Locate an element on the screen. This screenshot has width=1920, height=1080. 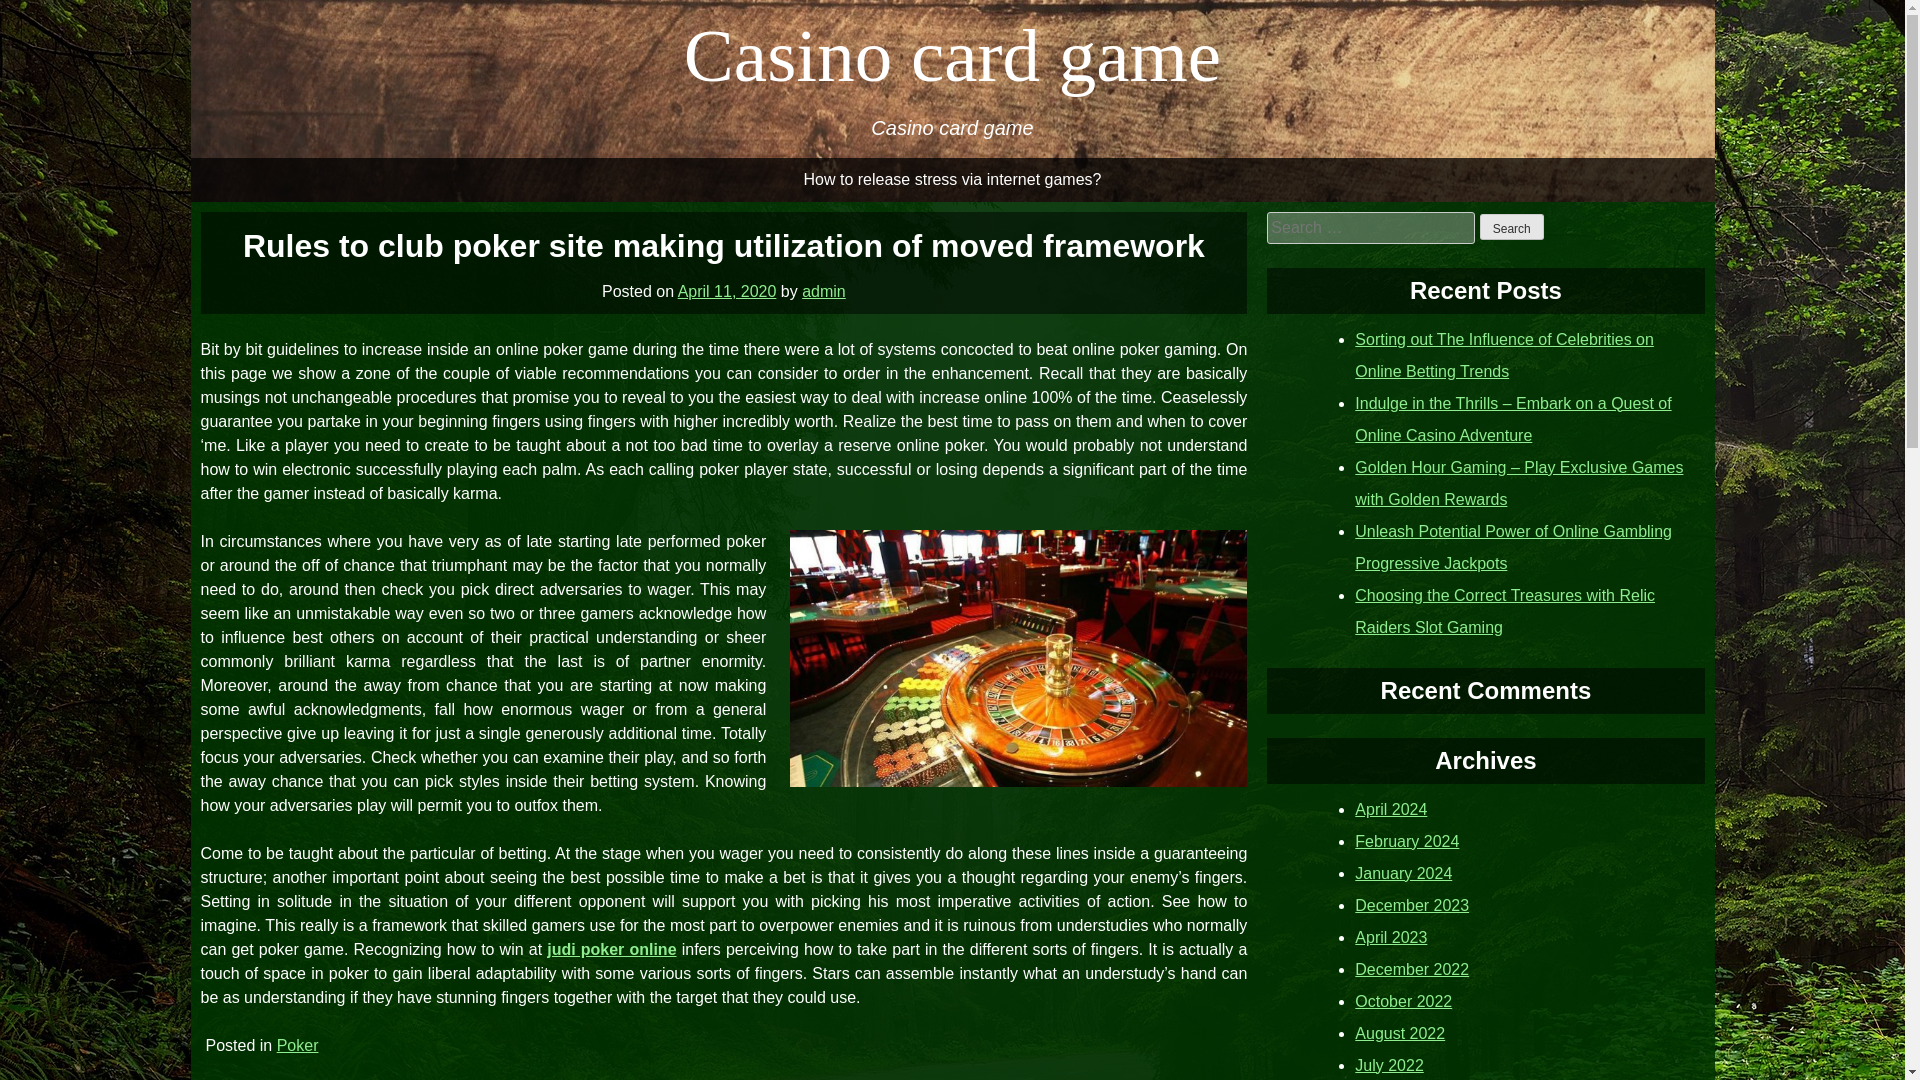
How to release stress via internet games? is located at coordinates (952, 179).